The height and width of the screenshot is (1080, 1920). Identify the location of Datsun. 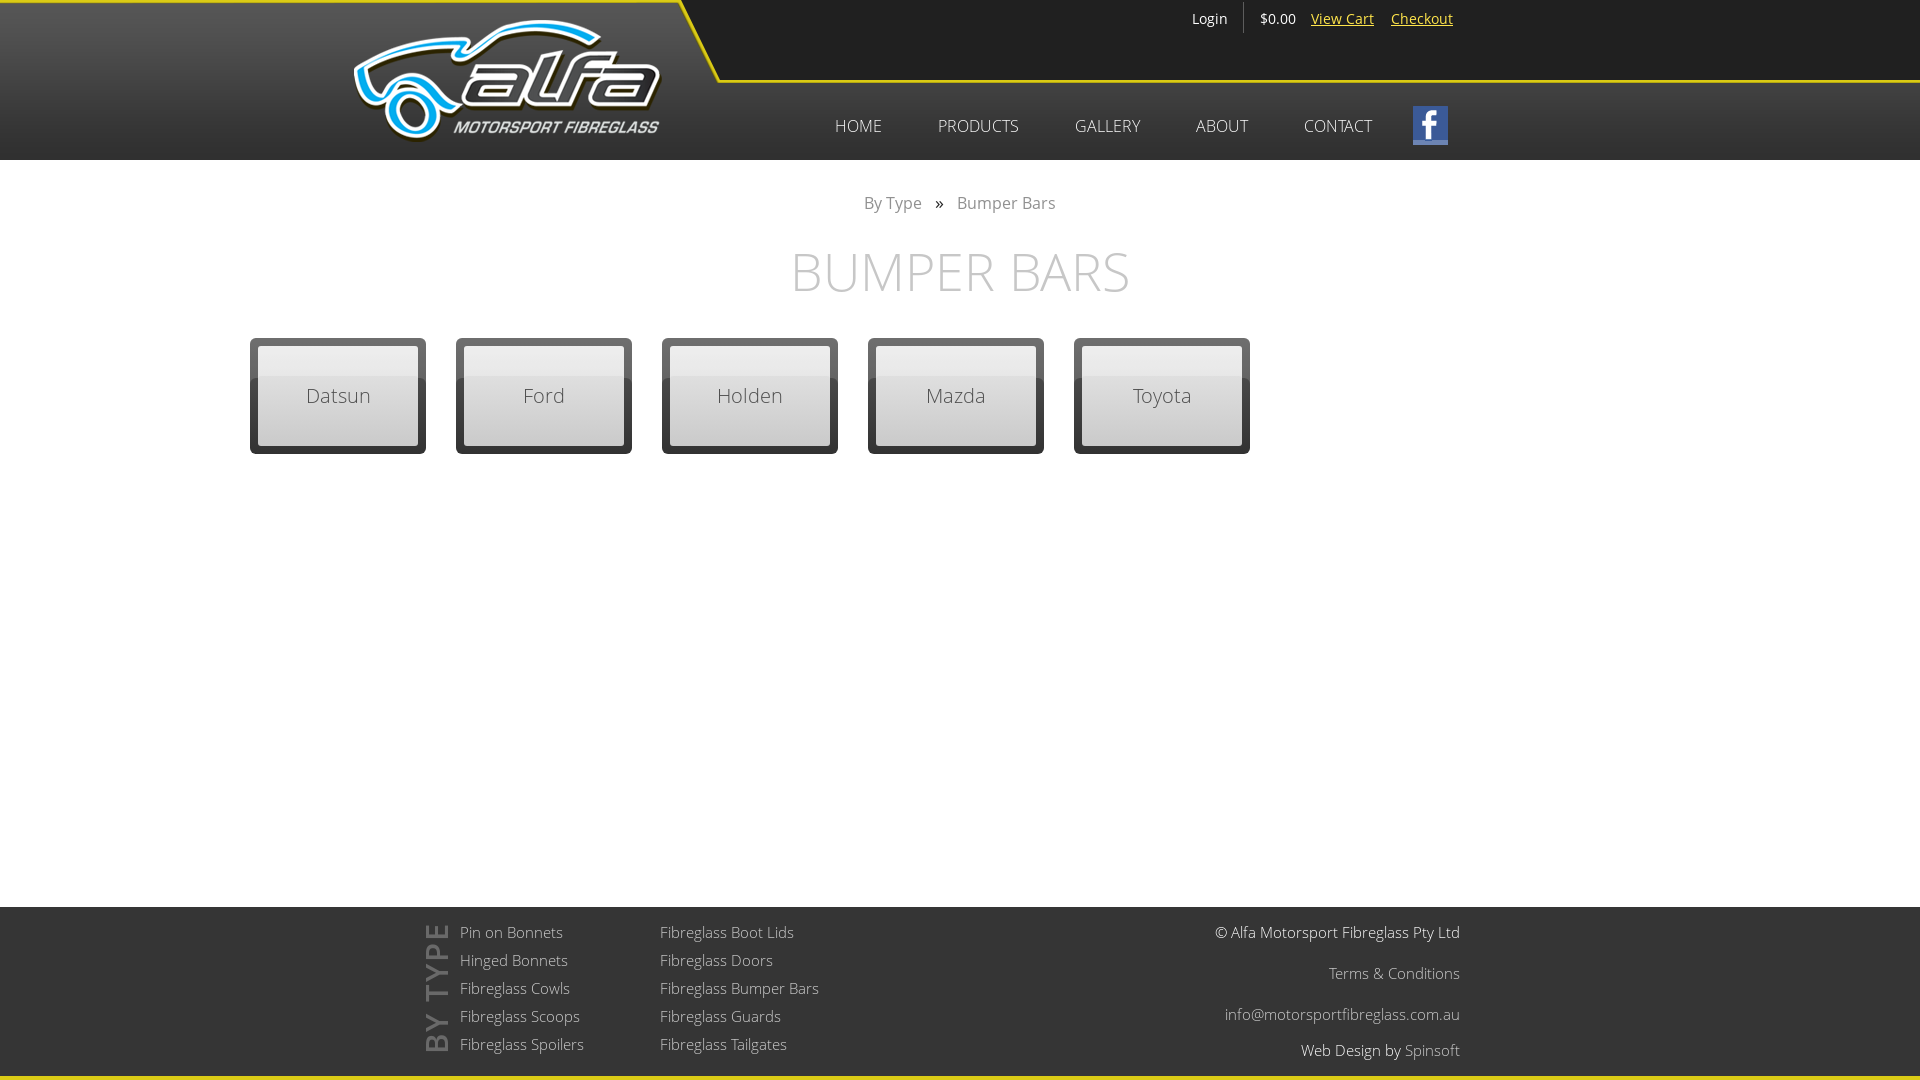
(338, 396).